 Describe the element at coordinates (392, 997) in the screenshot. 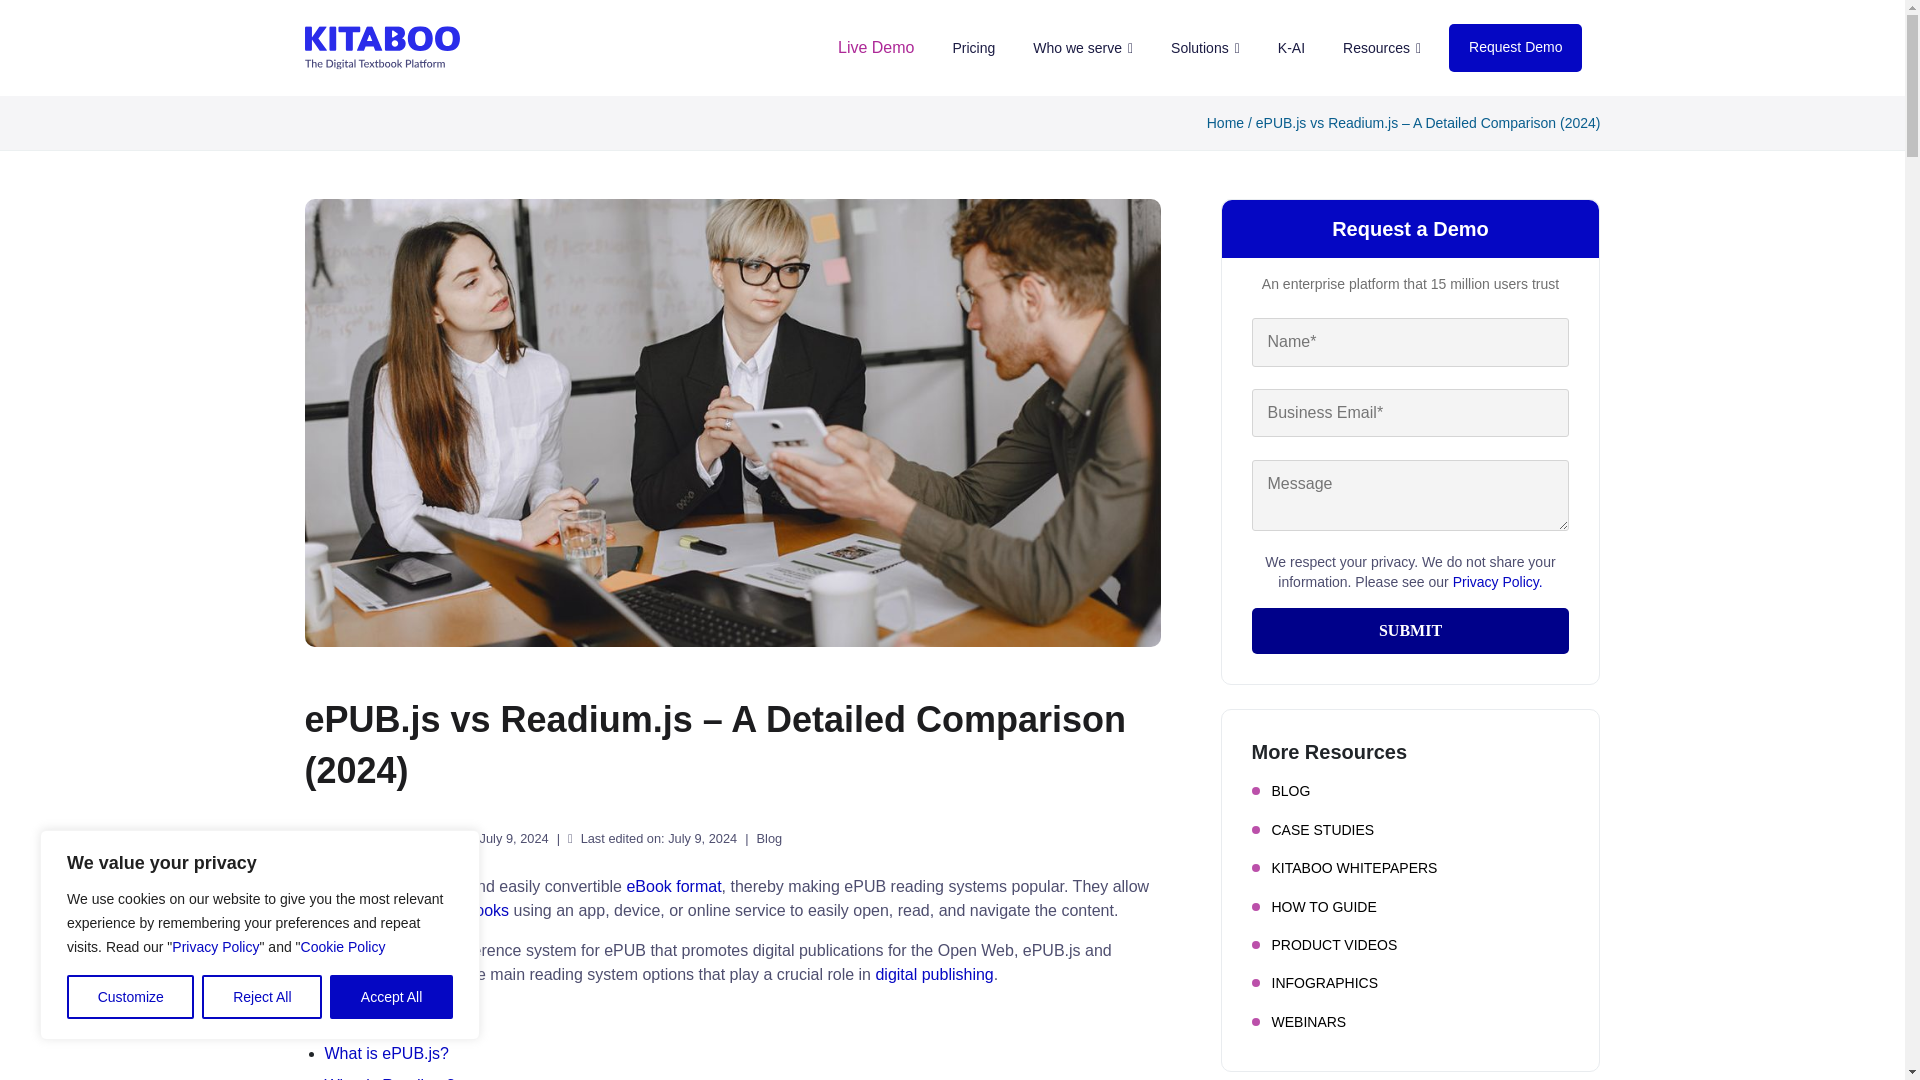

I see `Accept All` at that location.